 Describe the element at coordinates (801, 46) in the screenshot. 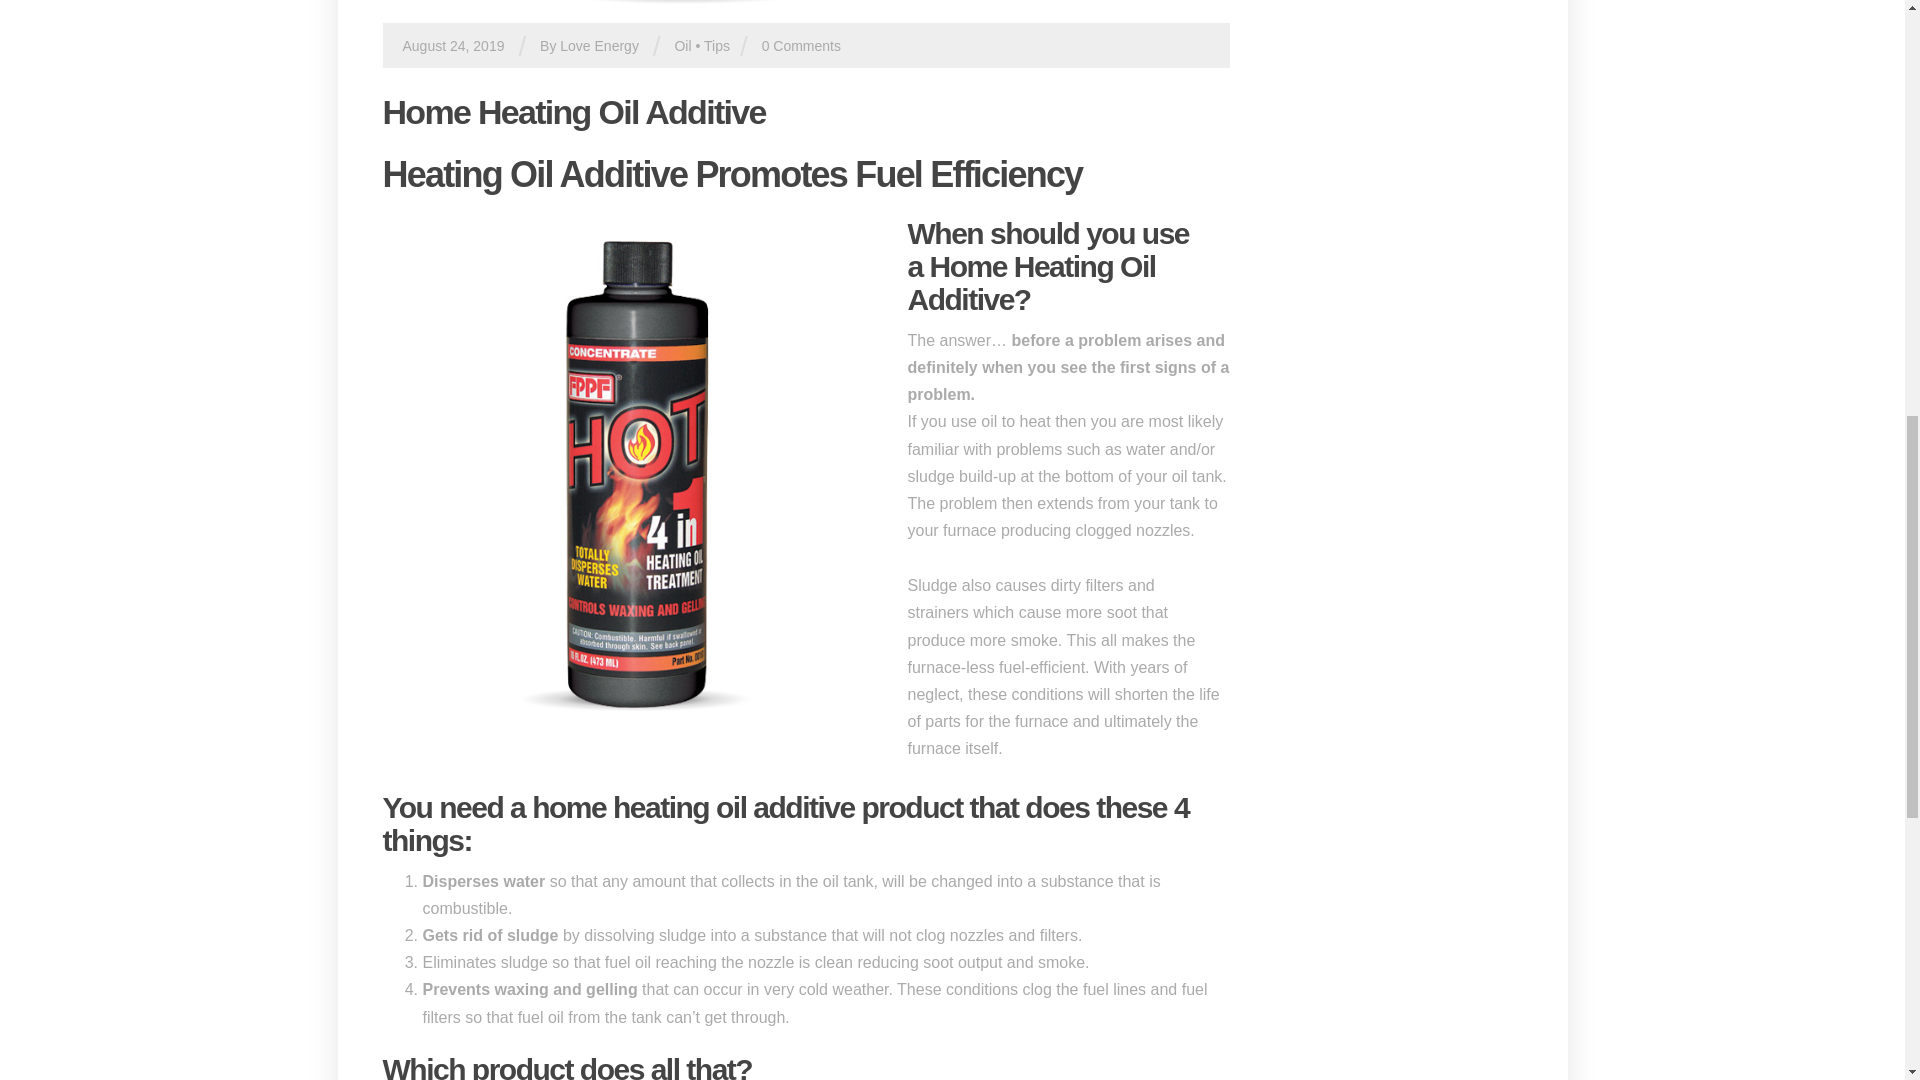

I see `0 Comments` at that location.